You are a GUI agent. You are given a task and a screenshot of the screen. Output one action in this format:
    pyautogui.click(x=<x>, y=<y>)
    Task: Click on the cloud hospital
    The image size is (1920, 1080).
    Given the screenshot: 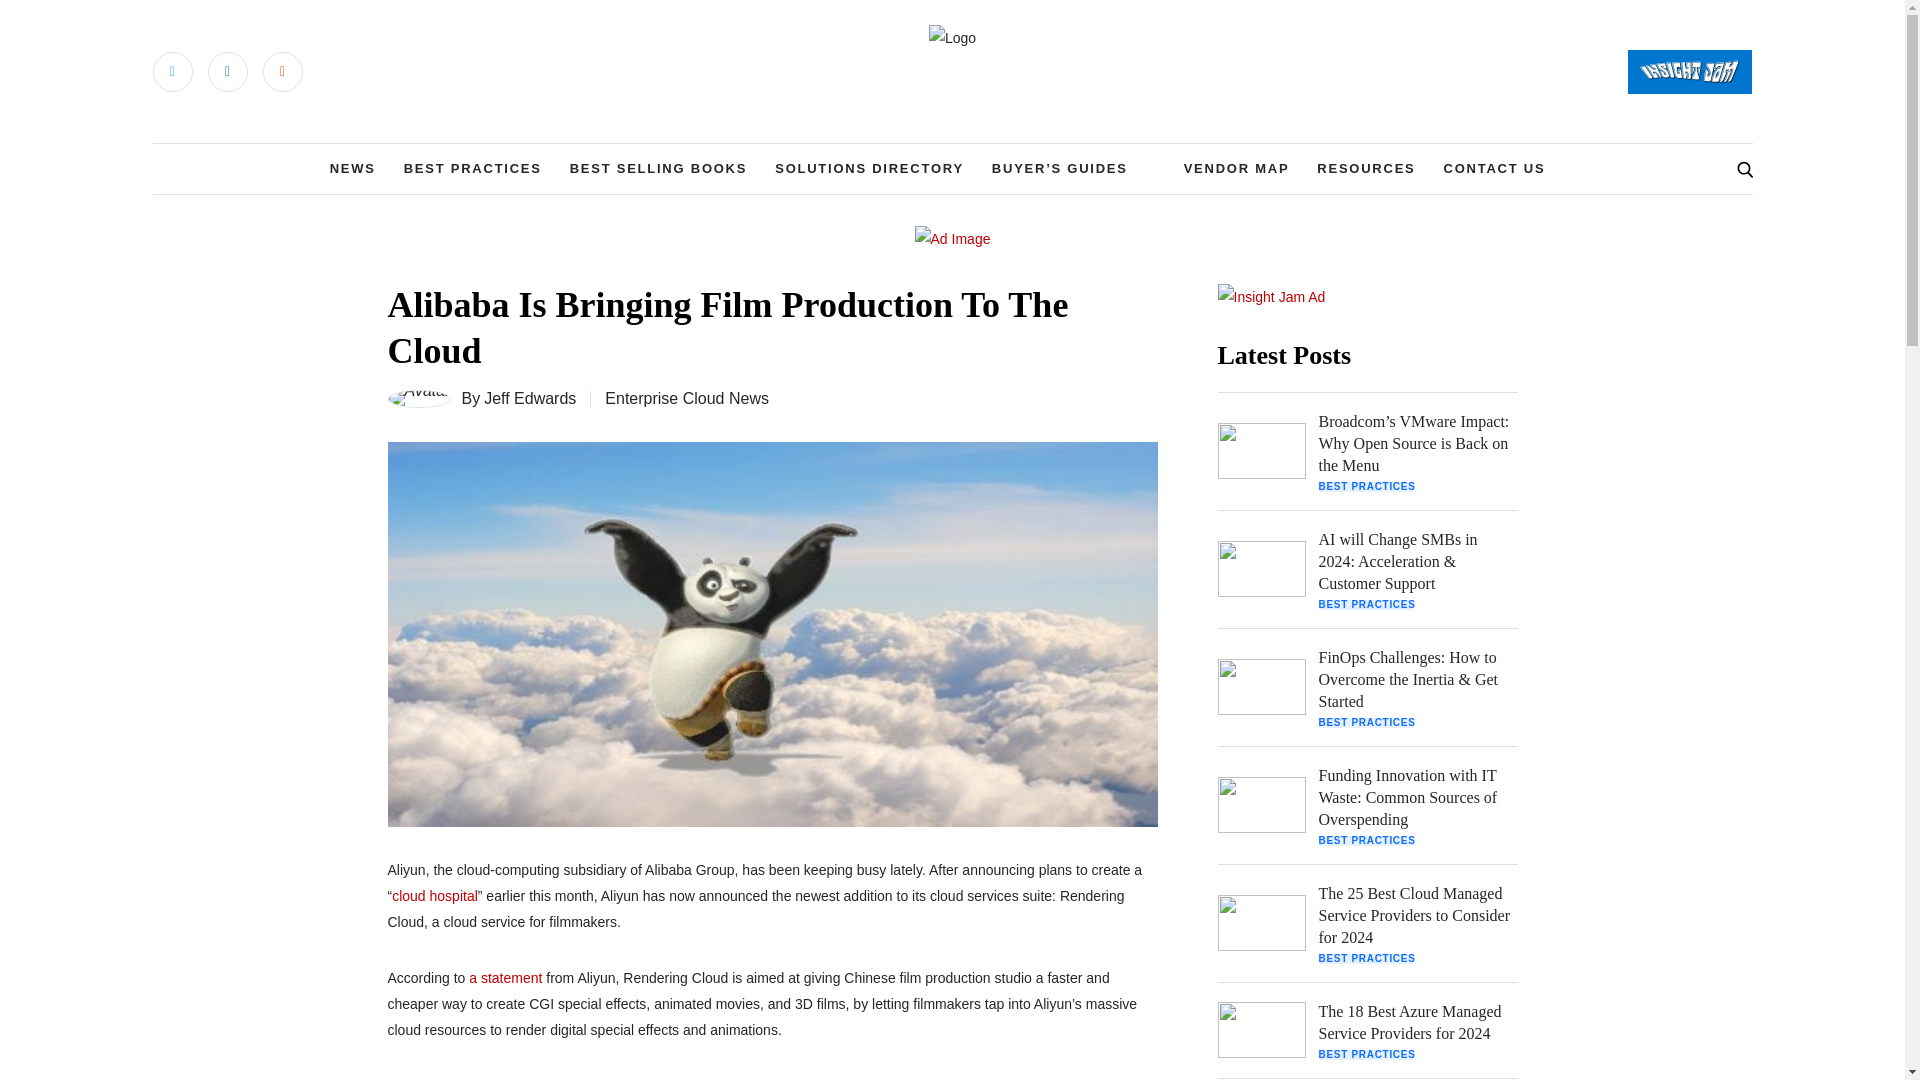 What is the action you would take?
    pyautogui.click(x=434, y=895)
    